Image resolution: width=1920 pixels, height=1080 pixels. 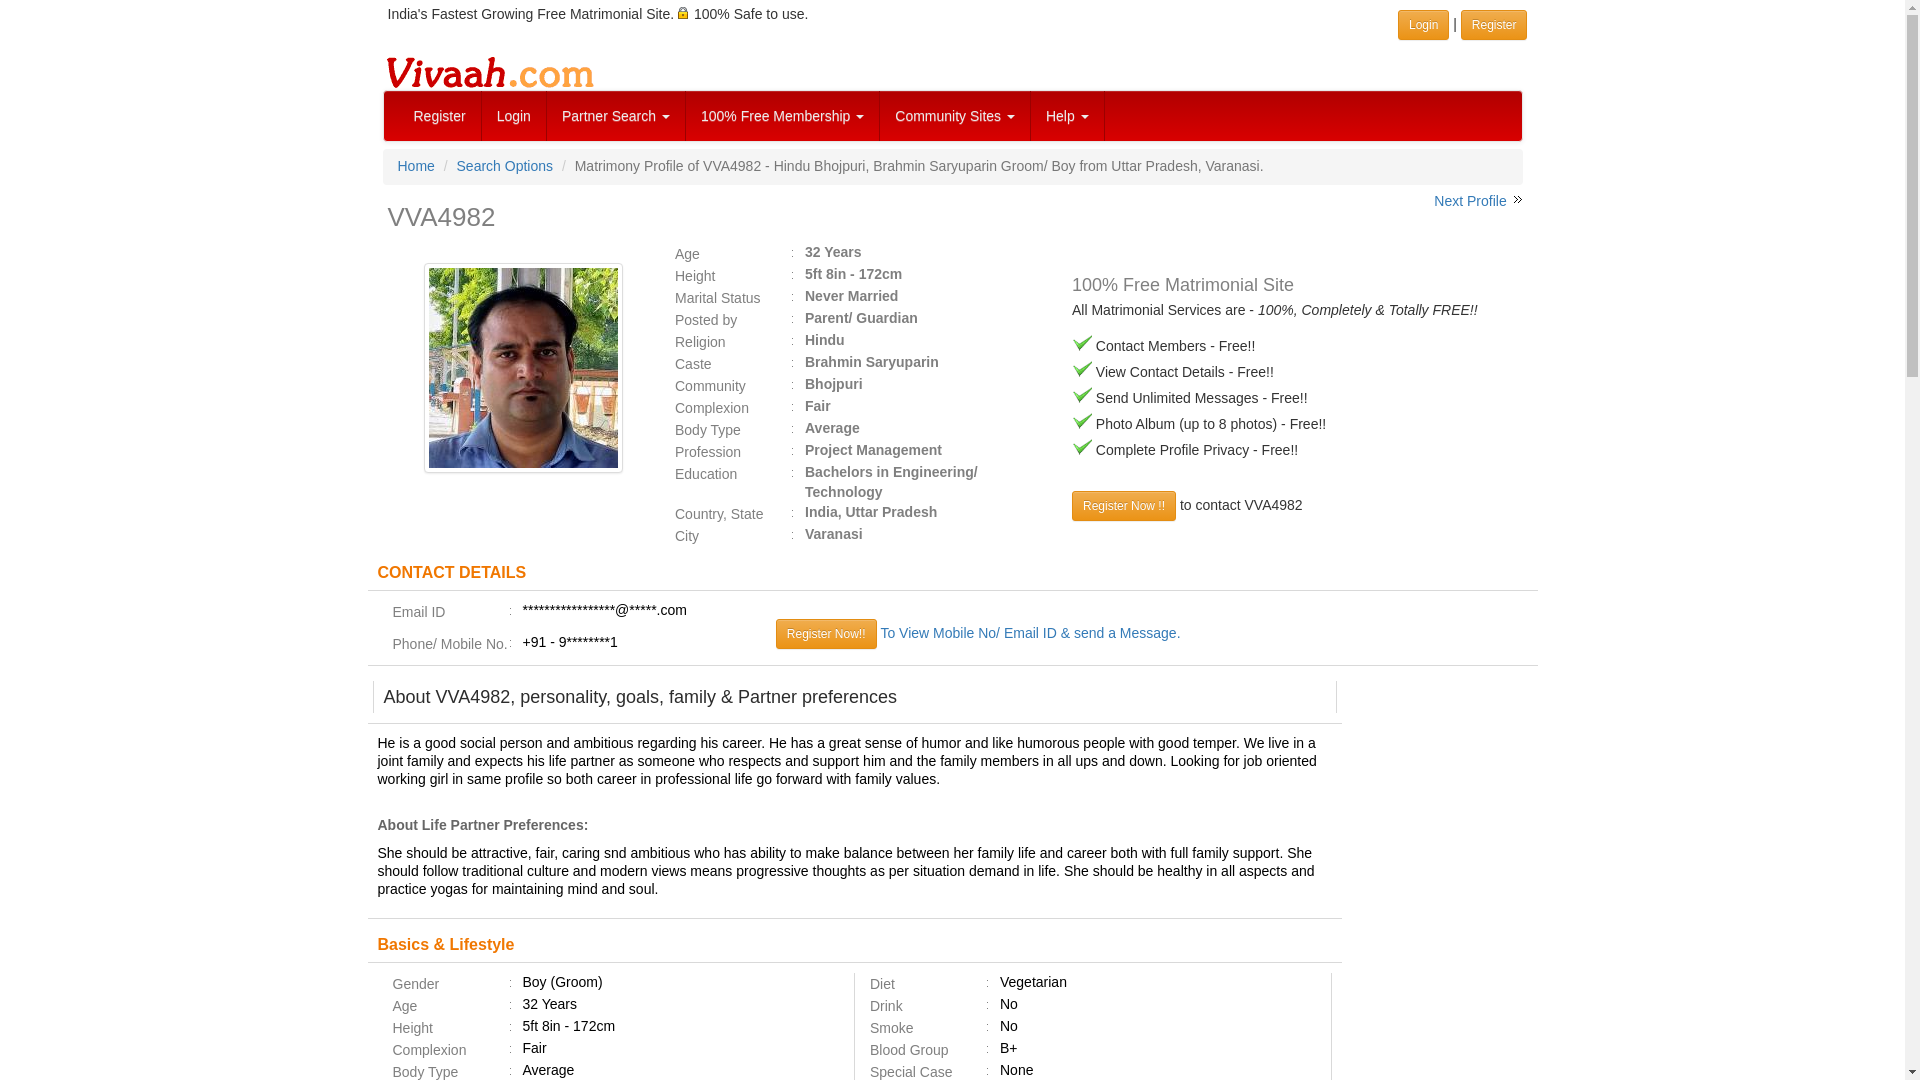 I want to click on Register, so click(x=439, y=116).